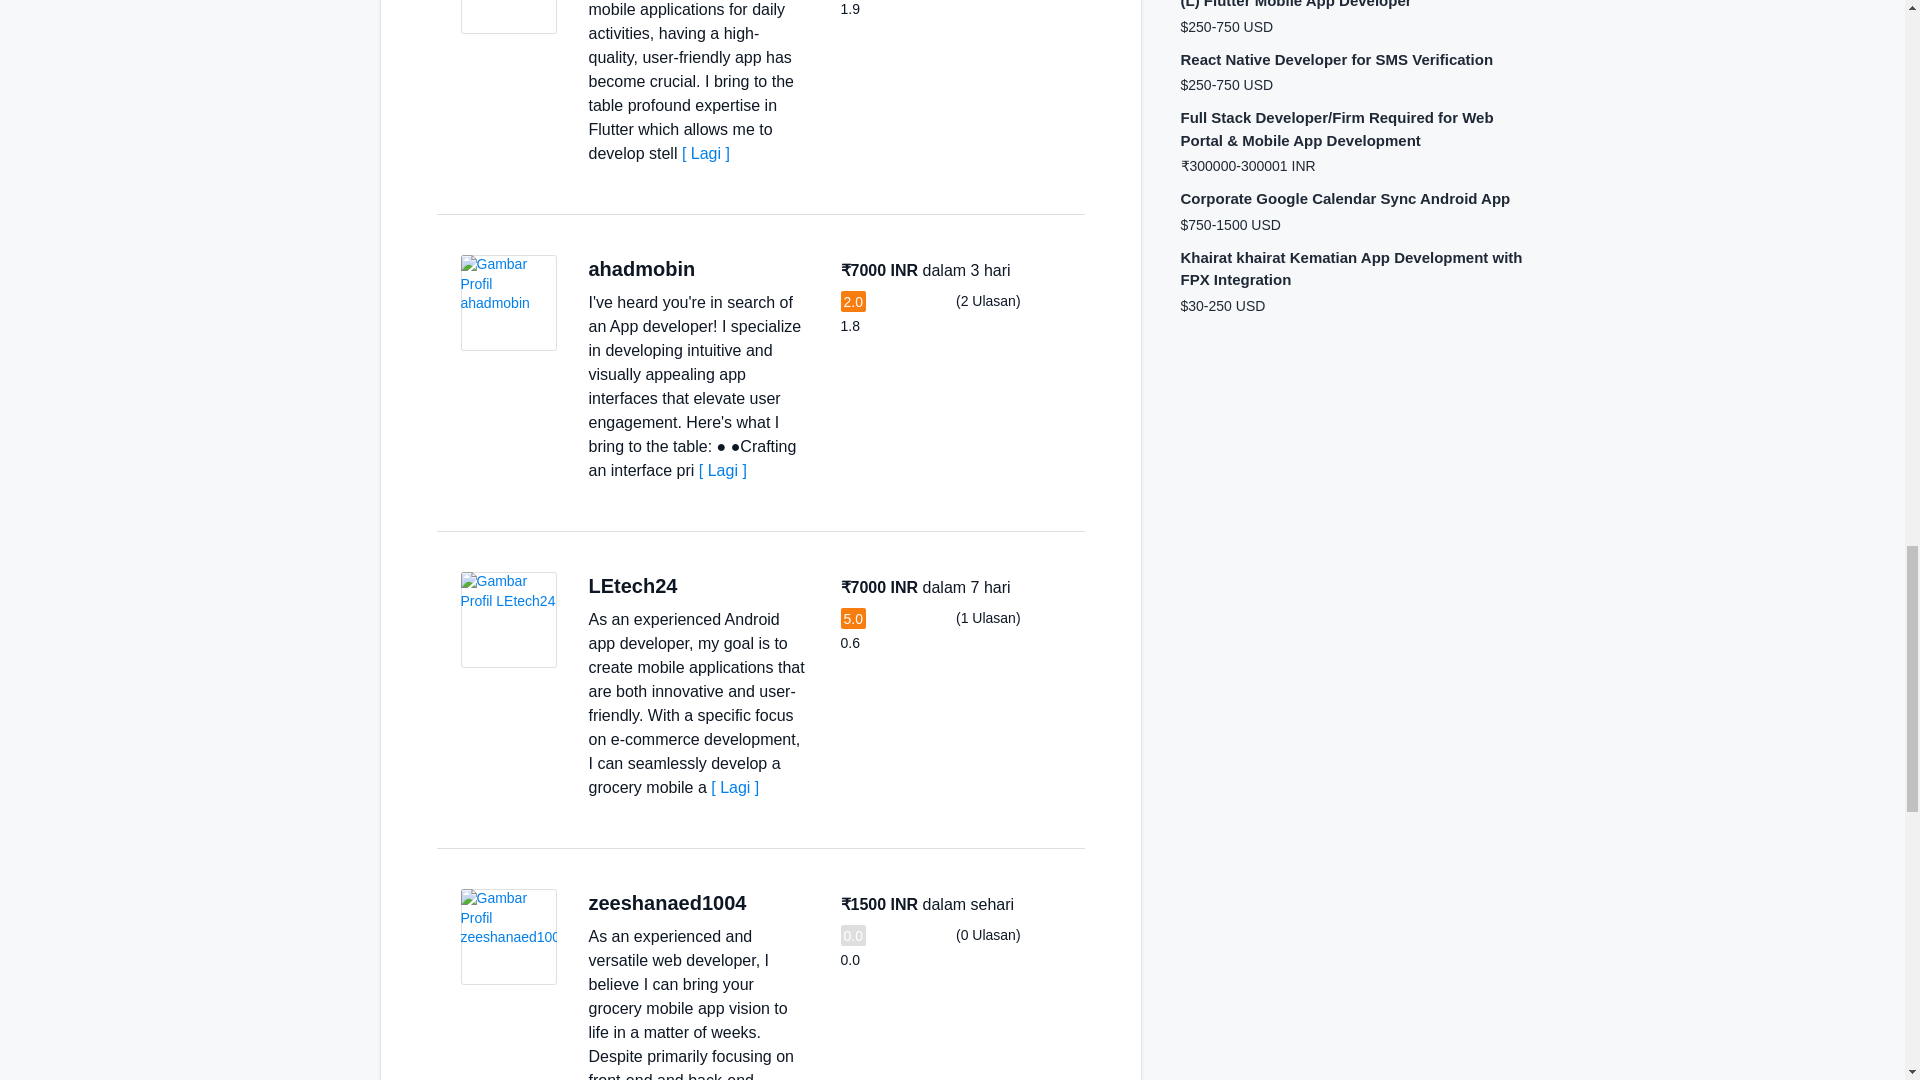  Describe the element at coordinates (508, 620) in the screenshot. I see `Lihat Profil LEtech24` at that location.